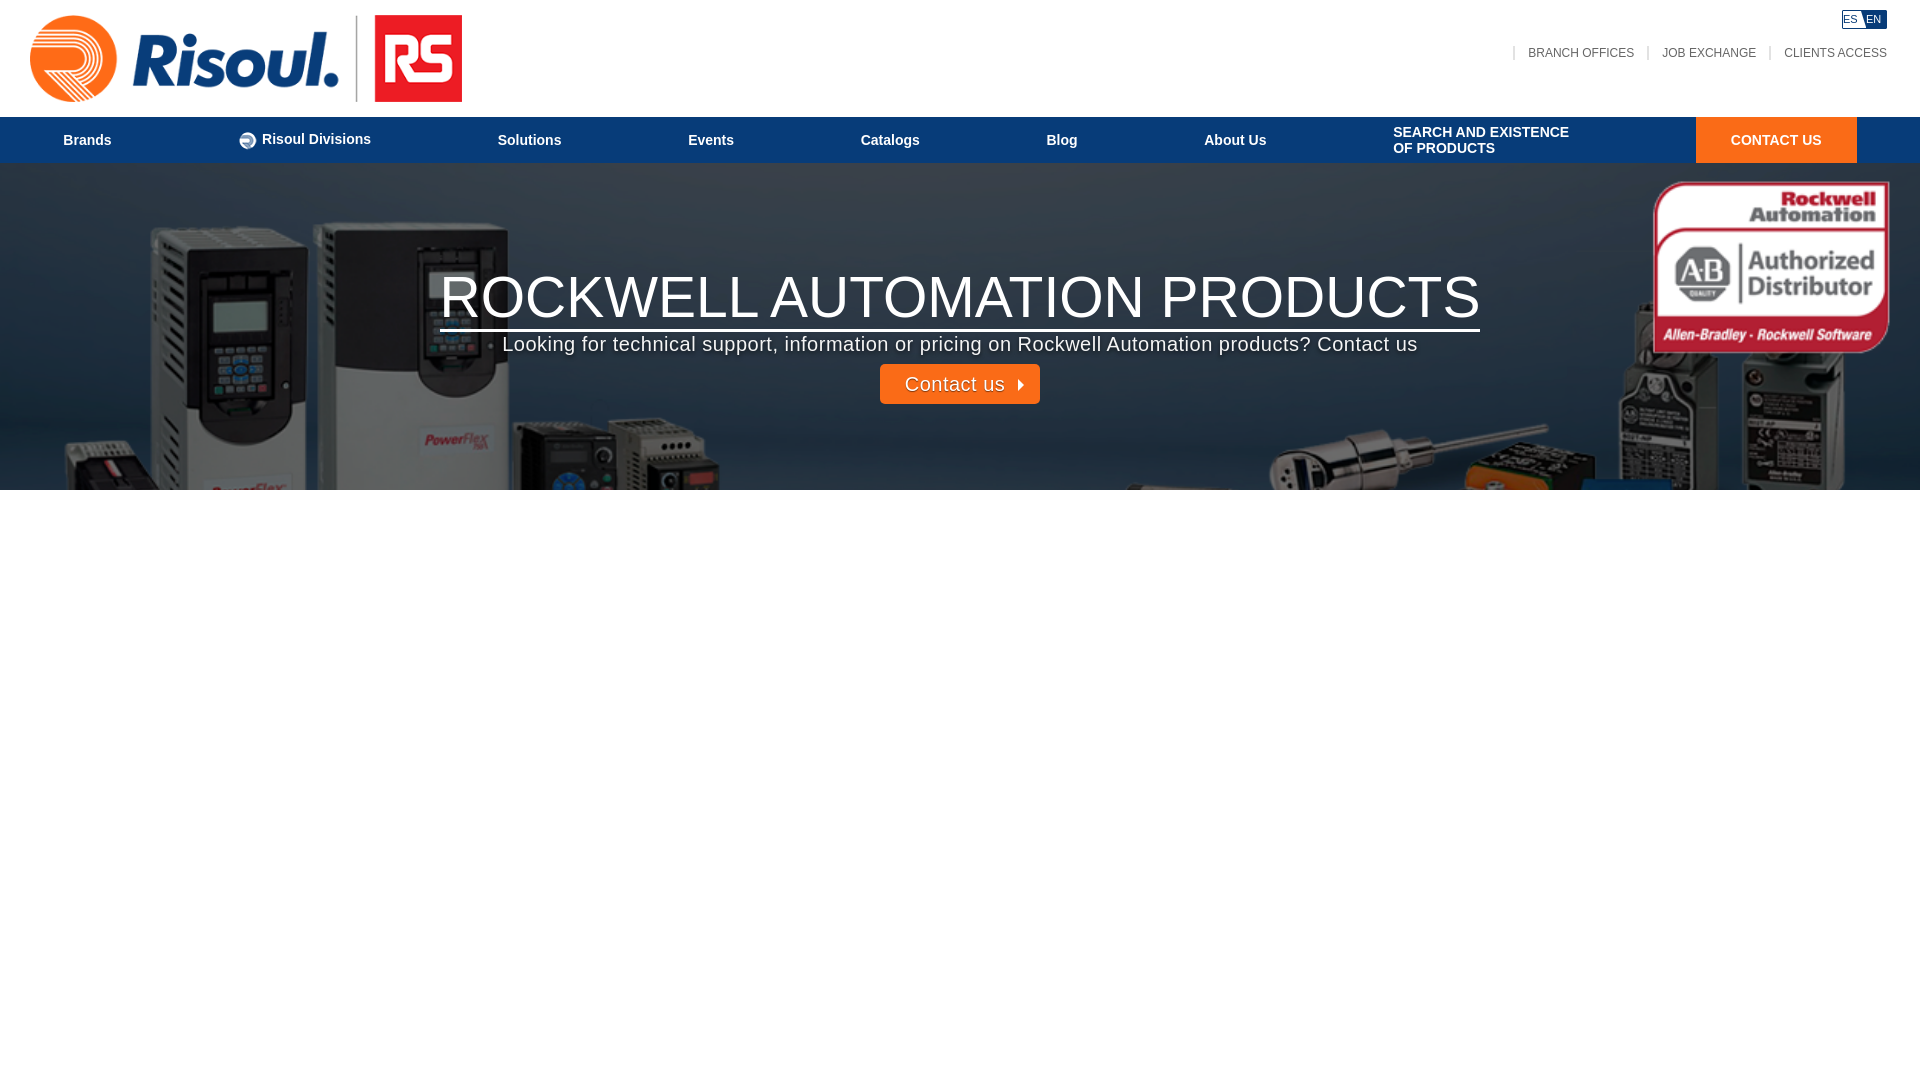  What do you see at coordinates (1062, 139) in the screenshot?
I see `Catalogs` at bounding box center [1062, 139].